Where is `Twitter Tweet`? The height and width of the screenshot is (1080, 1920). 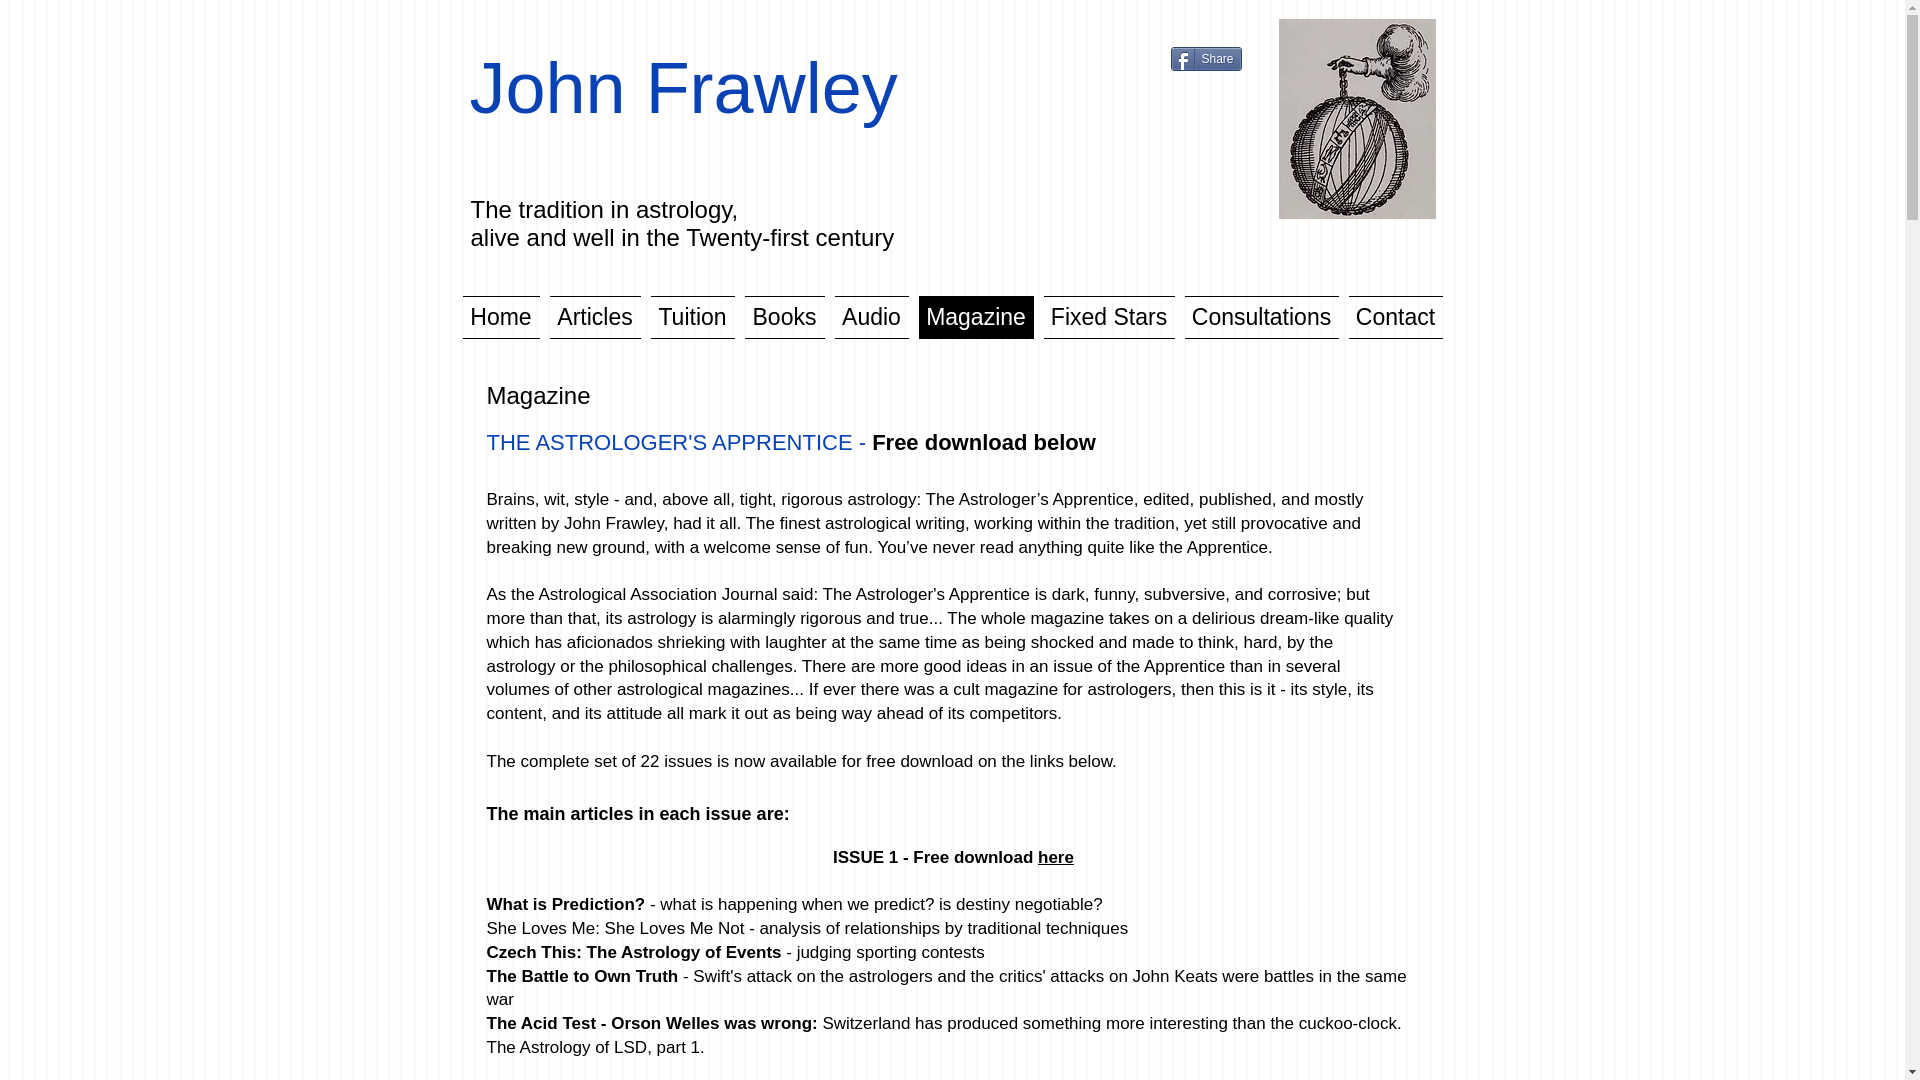 Twitter Tweet is located at coordinates (1202, 88).